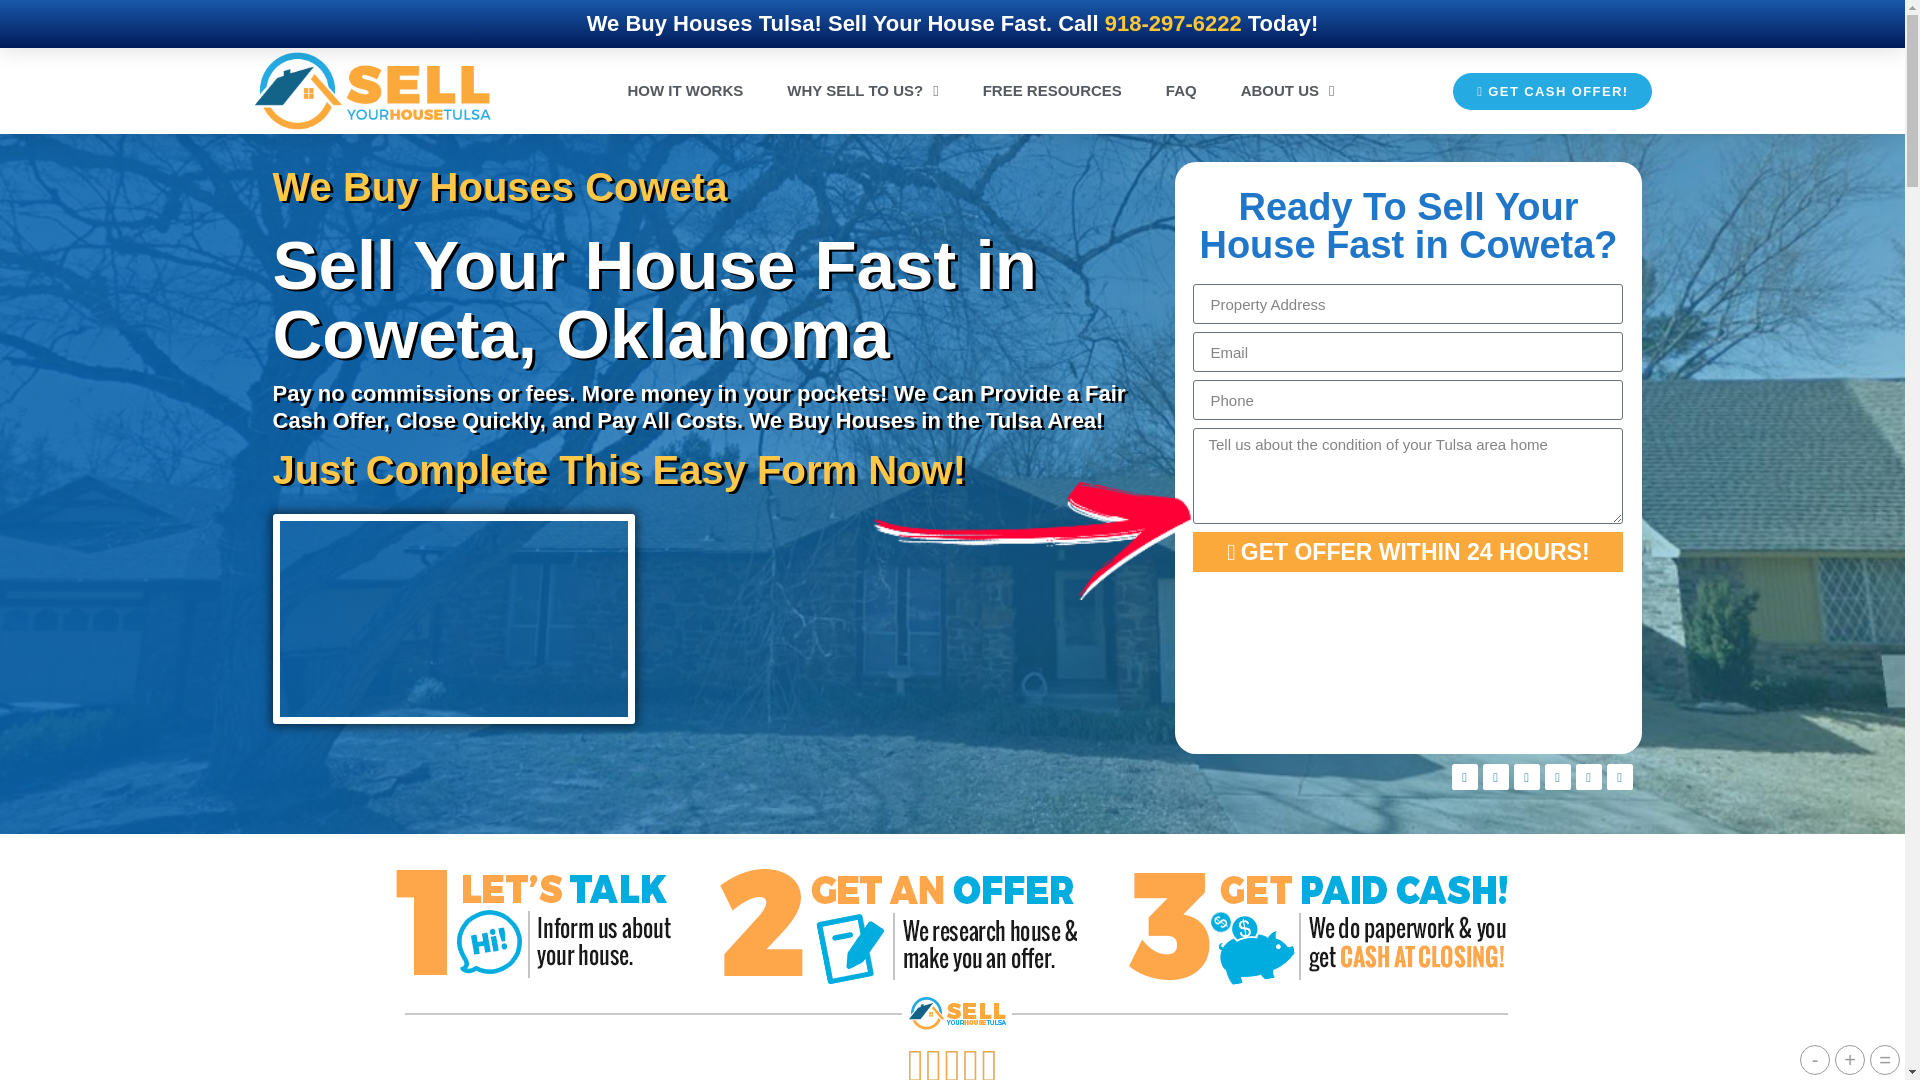  What do you see at coordinates (684, 90) in the screenshot?
I see `HOW IT WORKS` at bounding box center [684, 90].